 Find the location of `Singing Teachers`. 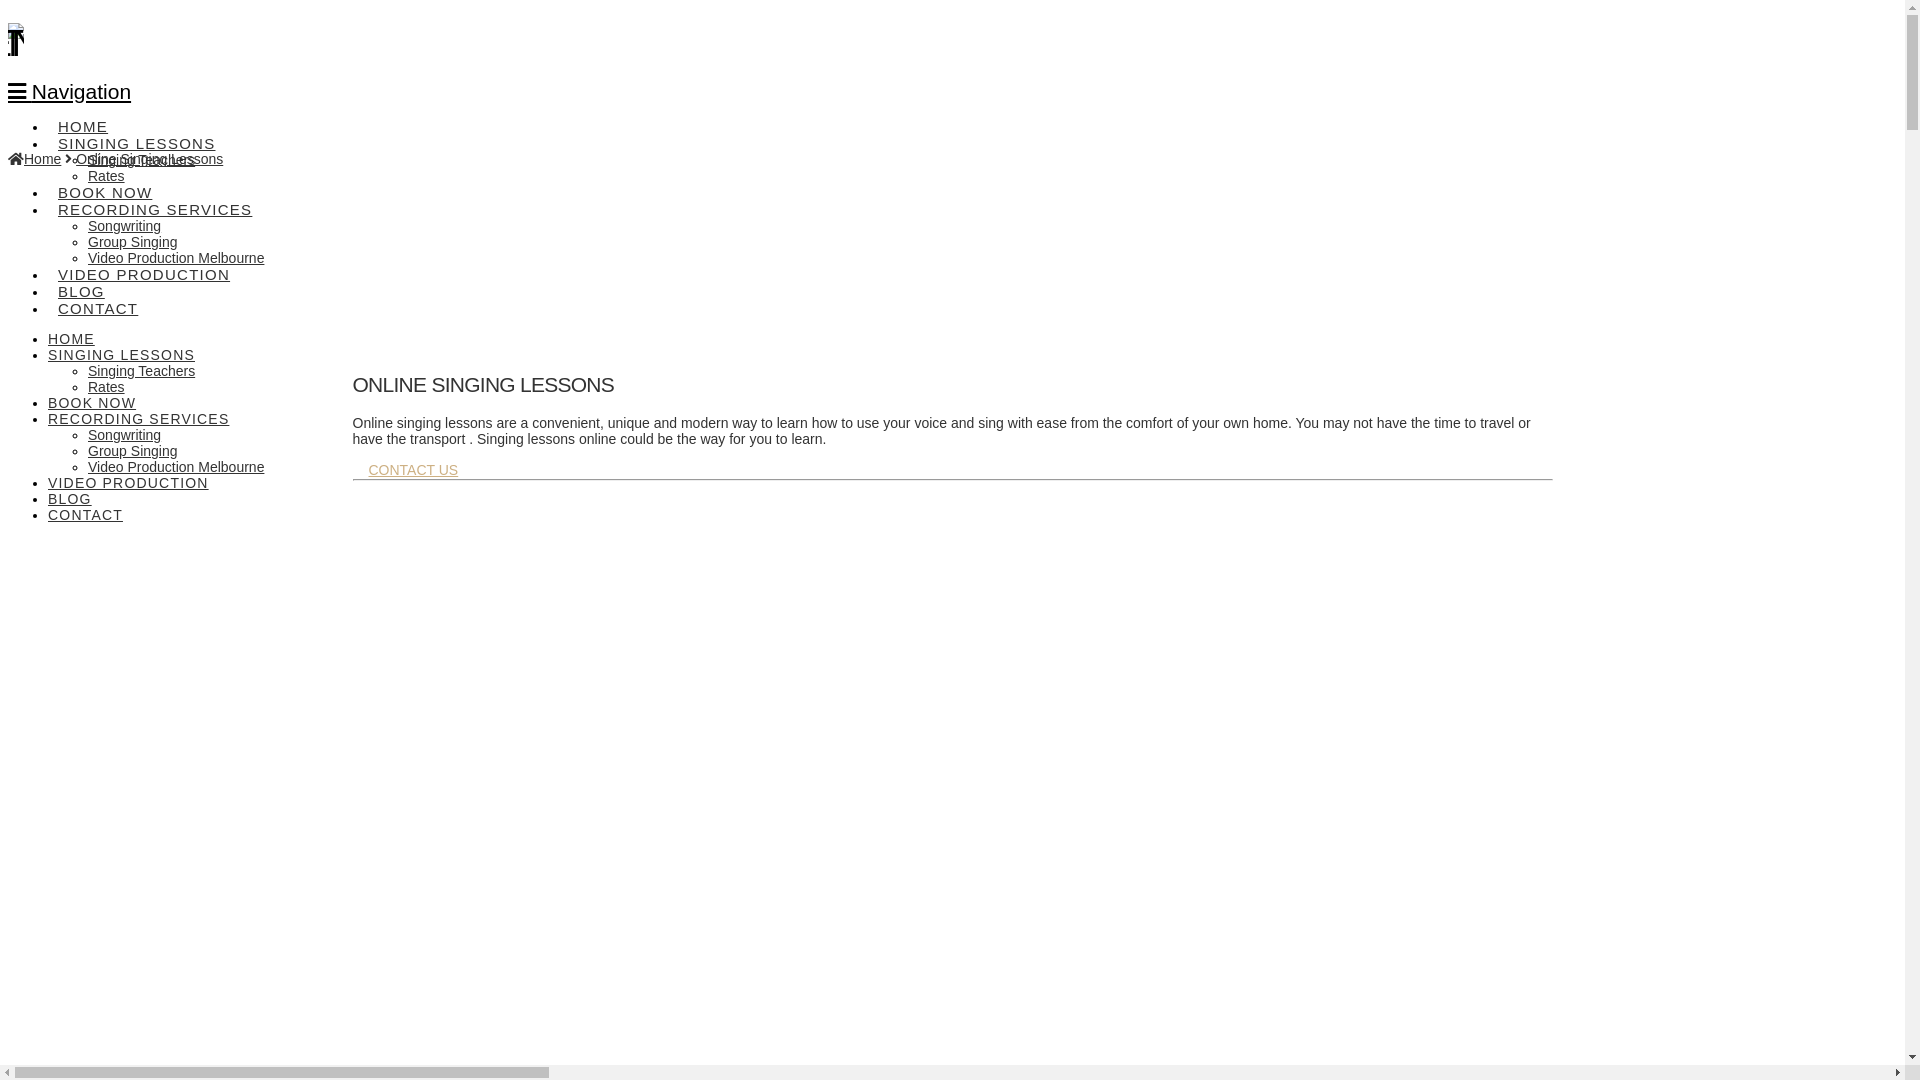

Singing Teachers is located at coordinates (142, 160).